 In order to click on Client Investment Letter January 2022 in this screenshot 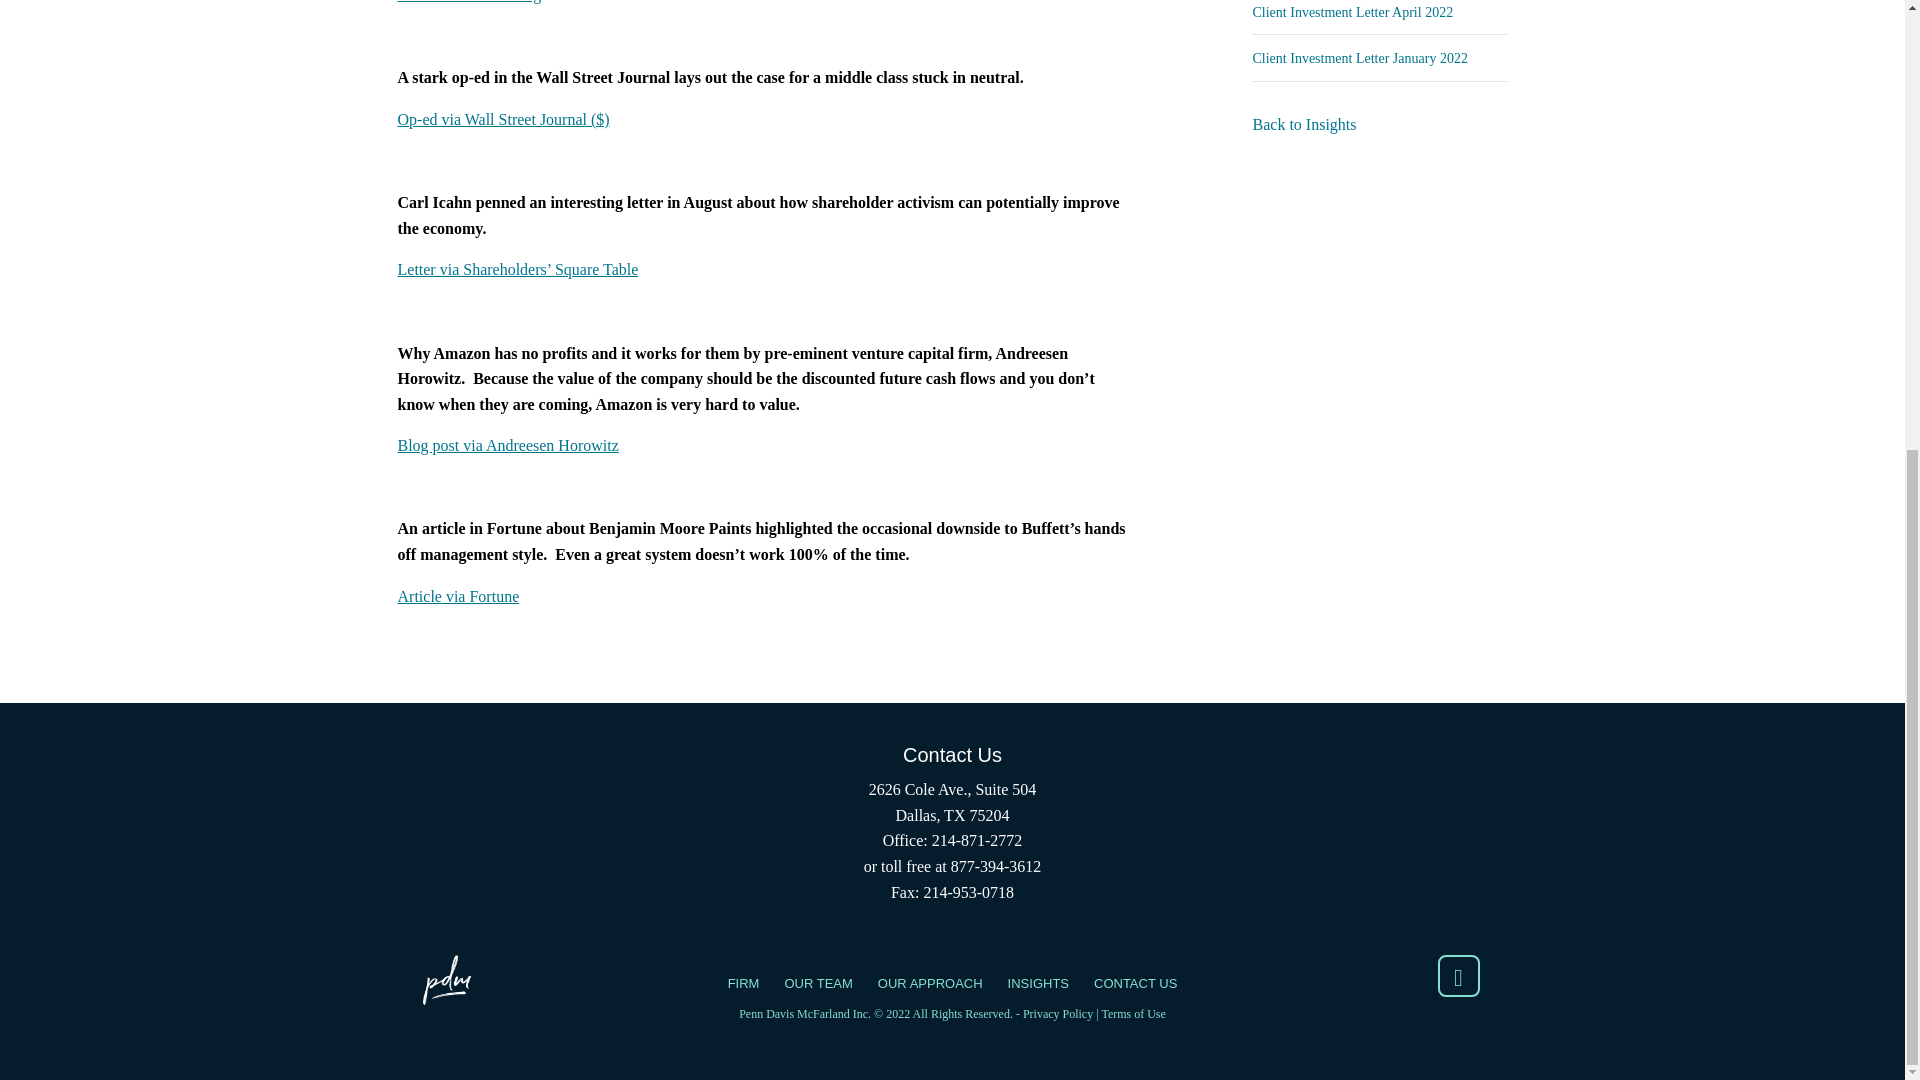, I will do `click(1358, 58)`.